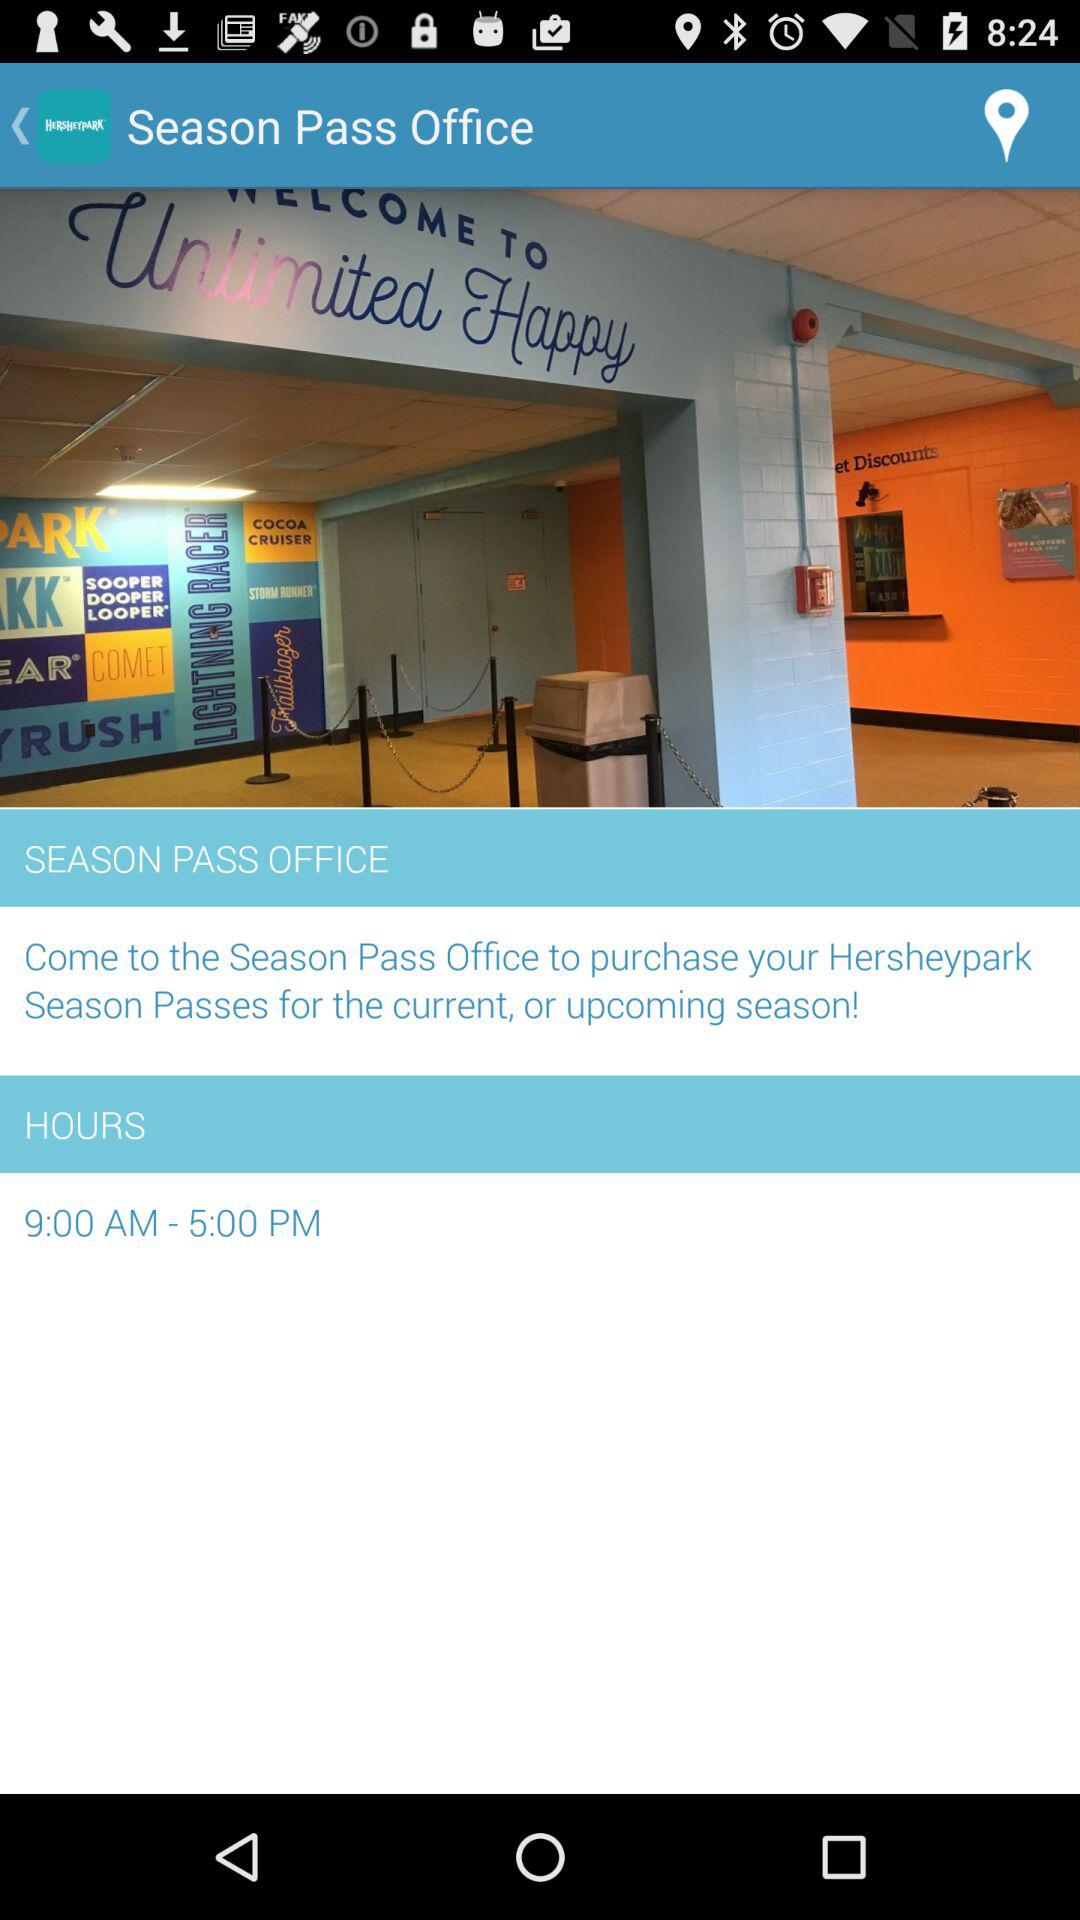 The width and height of the screenshot is (1080, 1920). What do you see at coordinates (540, 1232) in the screenshot?
I see `flip until 9 00 am app` at bounding box center [540, 1232].